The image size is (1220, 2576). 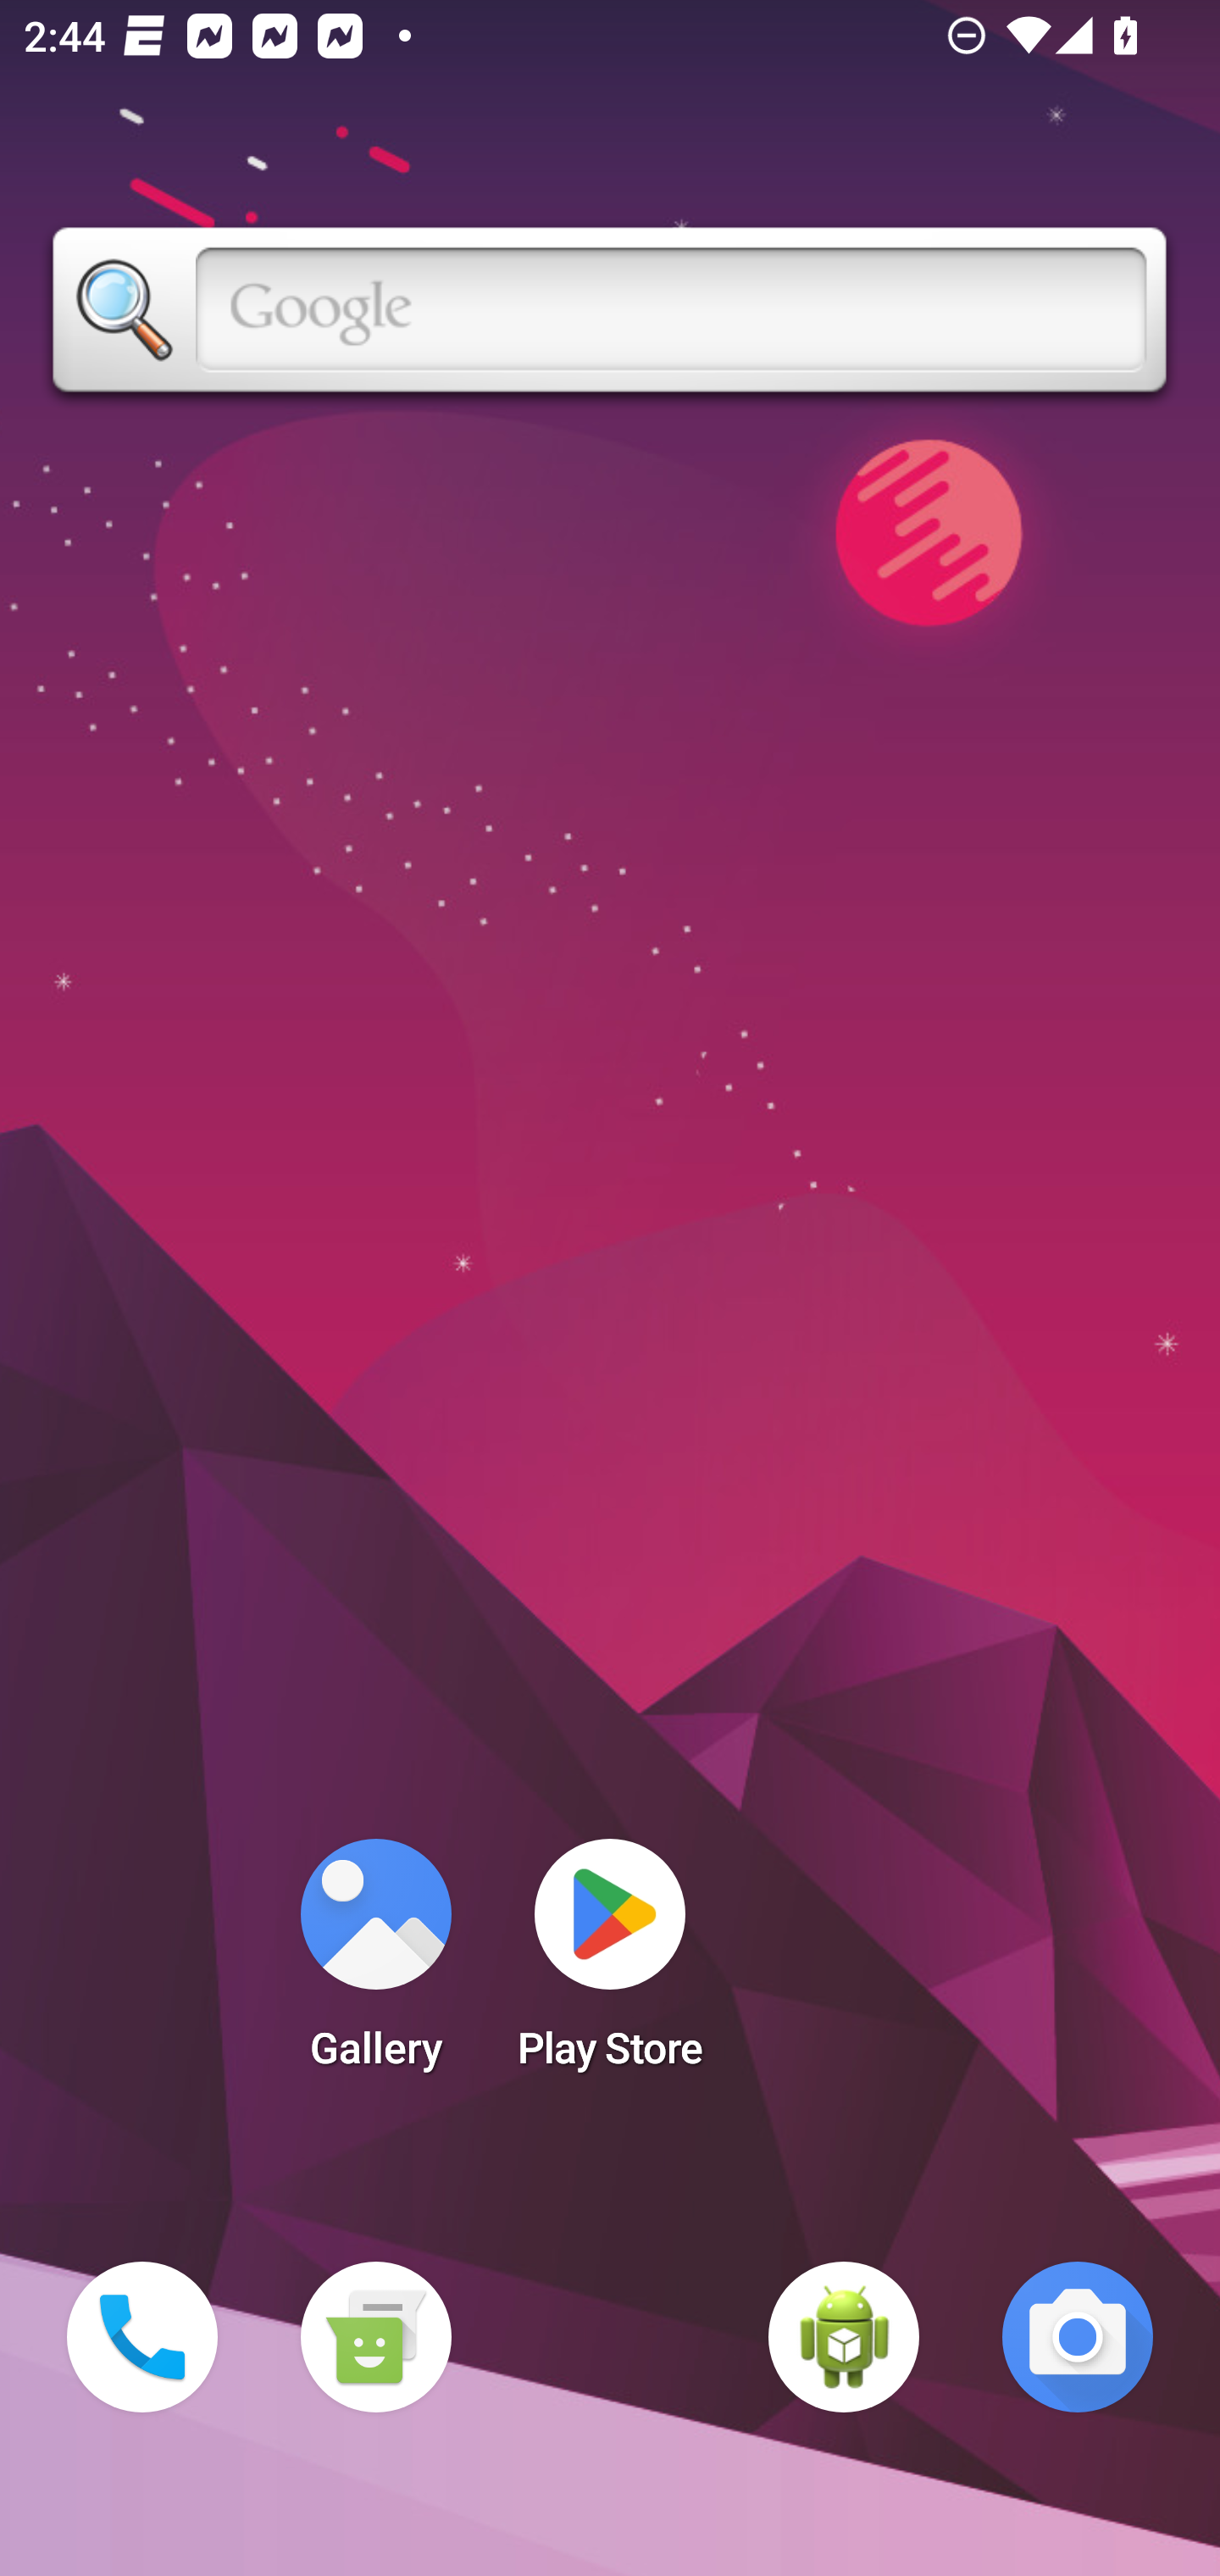 What do you see at coordinates (844, 2337) in the screenshot?
I see `WebView Browser Tester` at bounding box center [844, 2337].